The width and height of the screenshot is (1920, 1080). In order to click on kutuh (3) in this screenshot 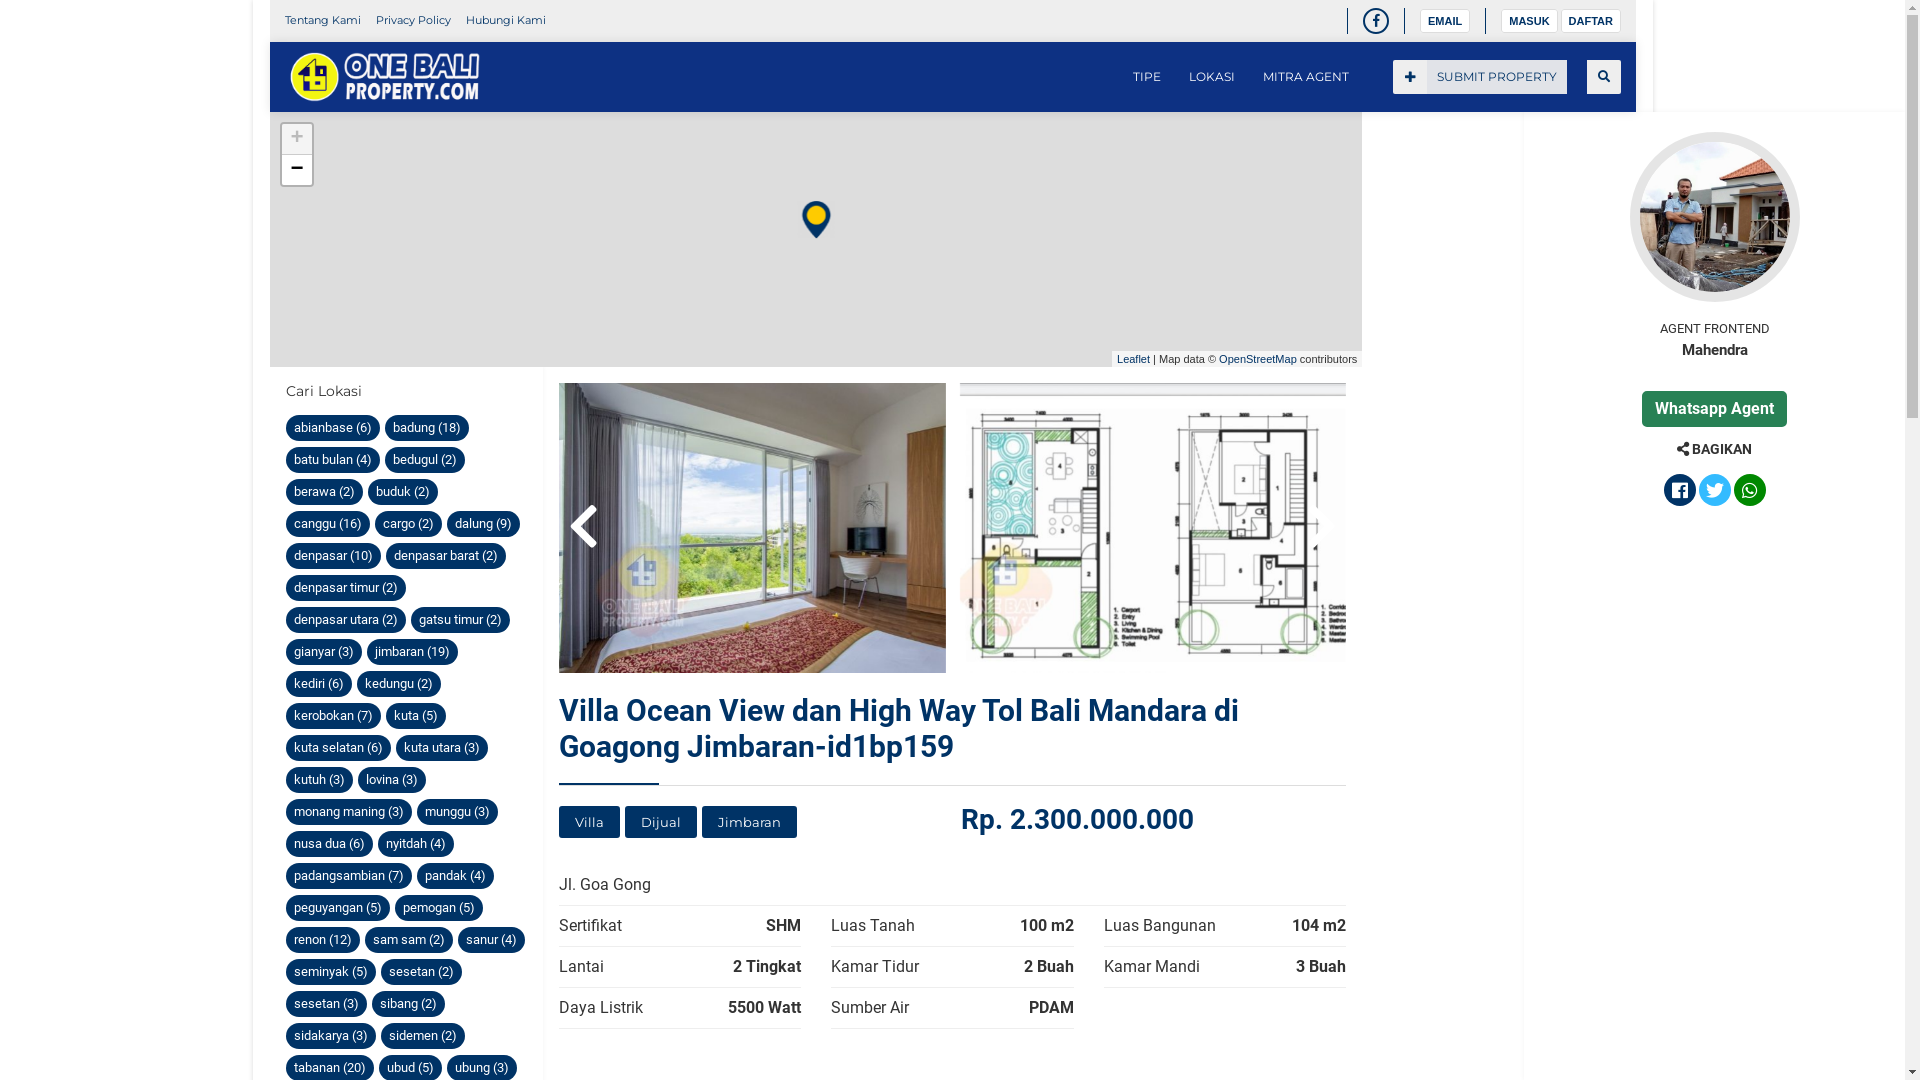, I will do `click(320, 780)`.